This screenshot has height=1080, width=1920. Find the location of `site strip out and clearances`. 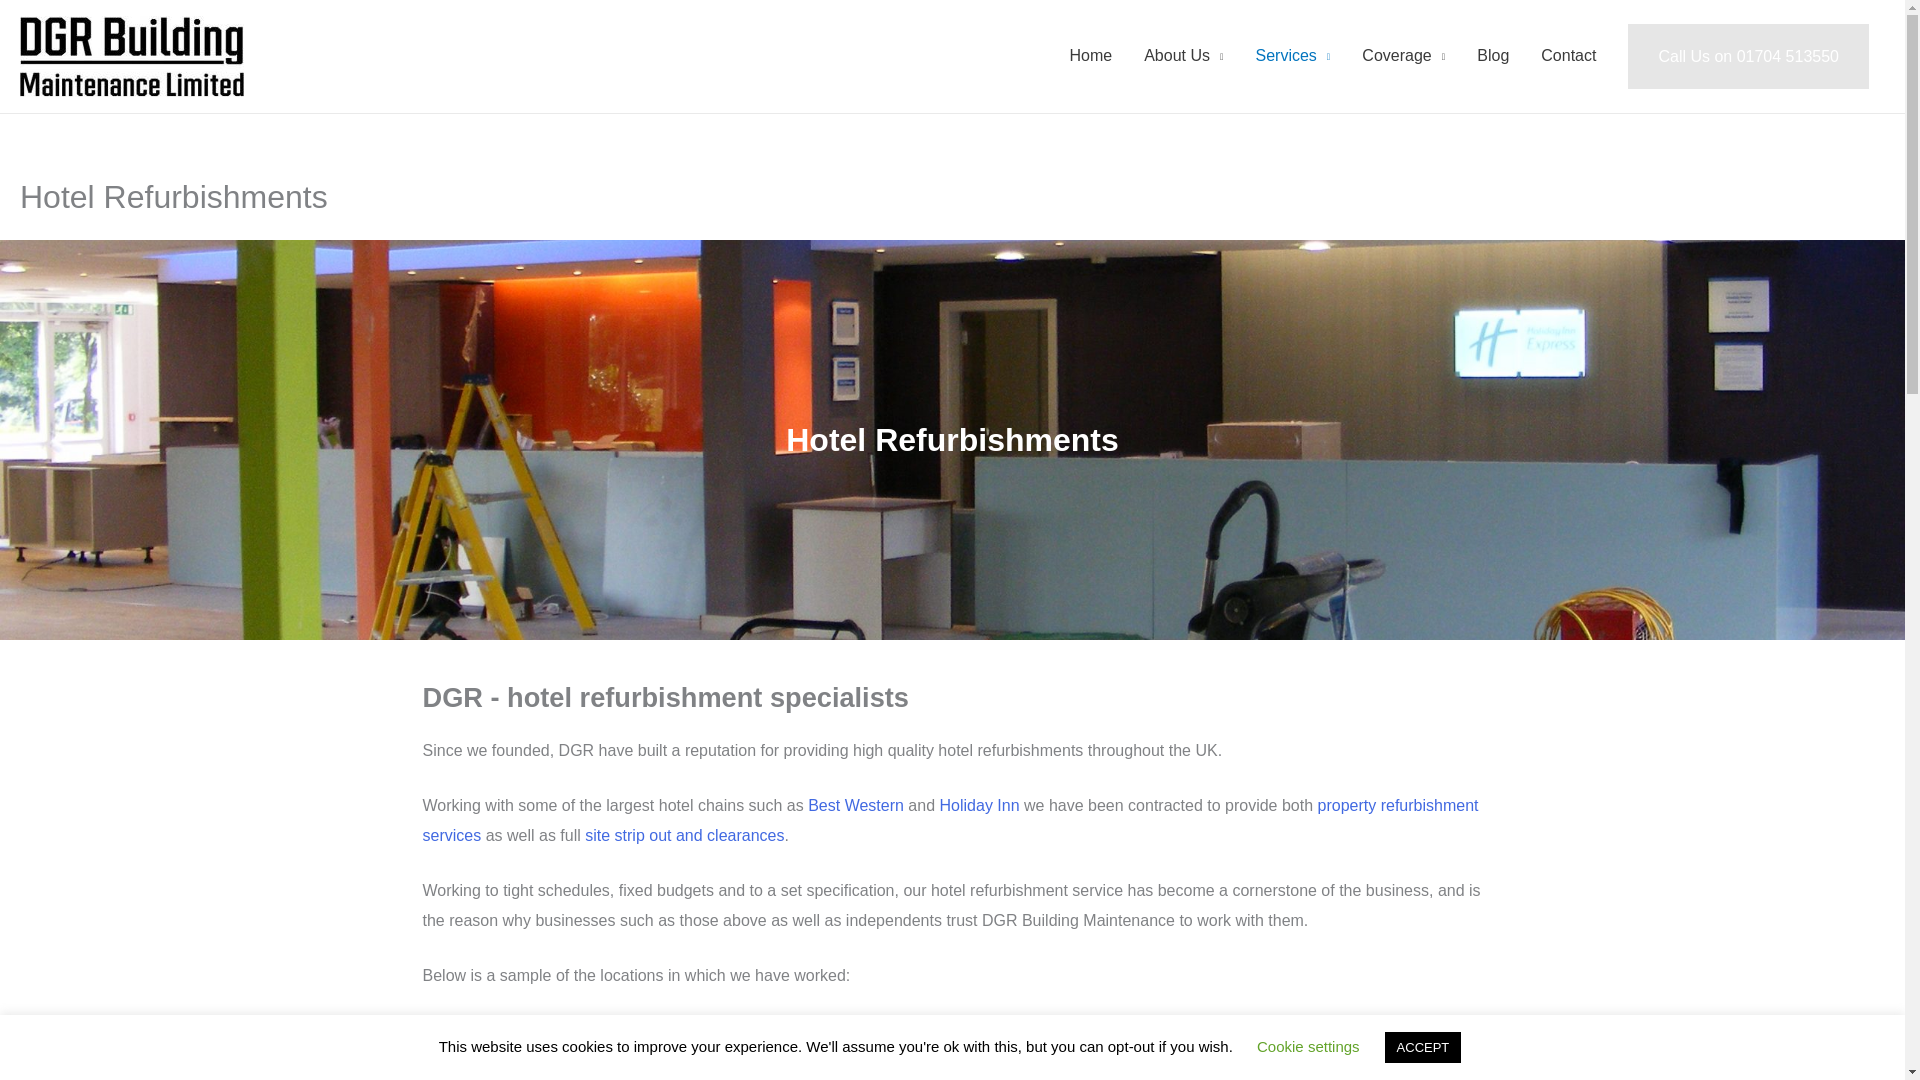

site strip out and clearances is located at coordinates (684, 835).